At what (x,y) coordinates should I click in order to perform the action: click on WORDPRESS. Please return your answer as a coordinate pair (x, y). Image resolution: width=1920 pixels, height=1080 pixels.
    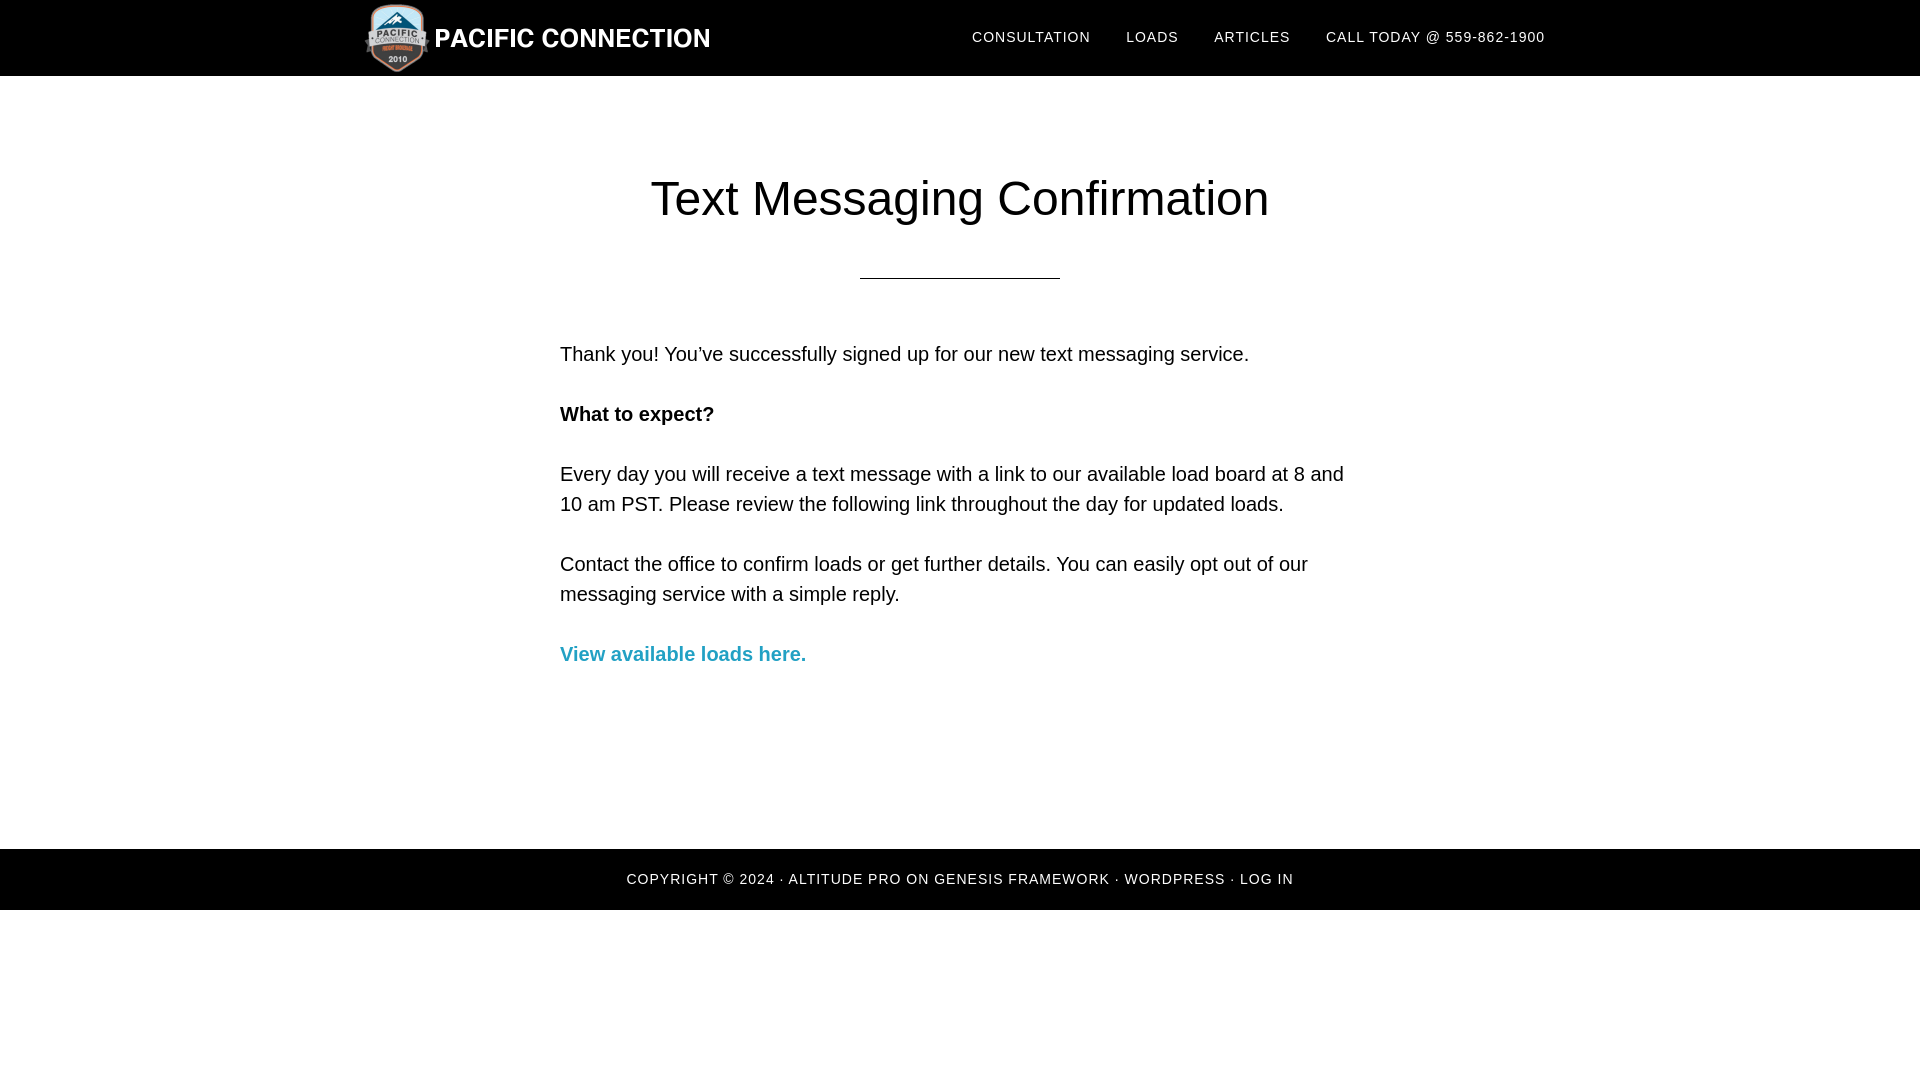
    Looking at the image, I should click on (1176, 878).